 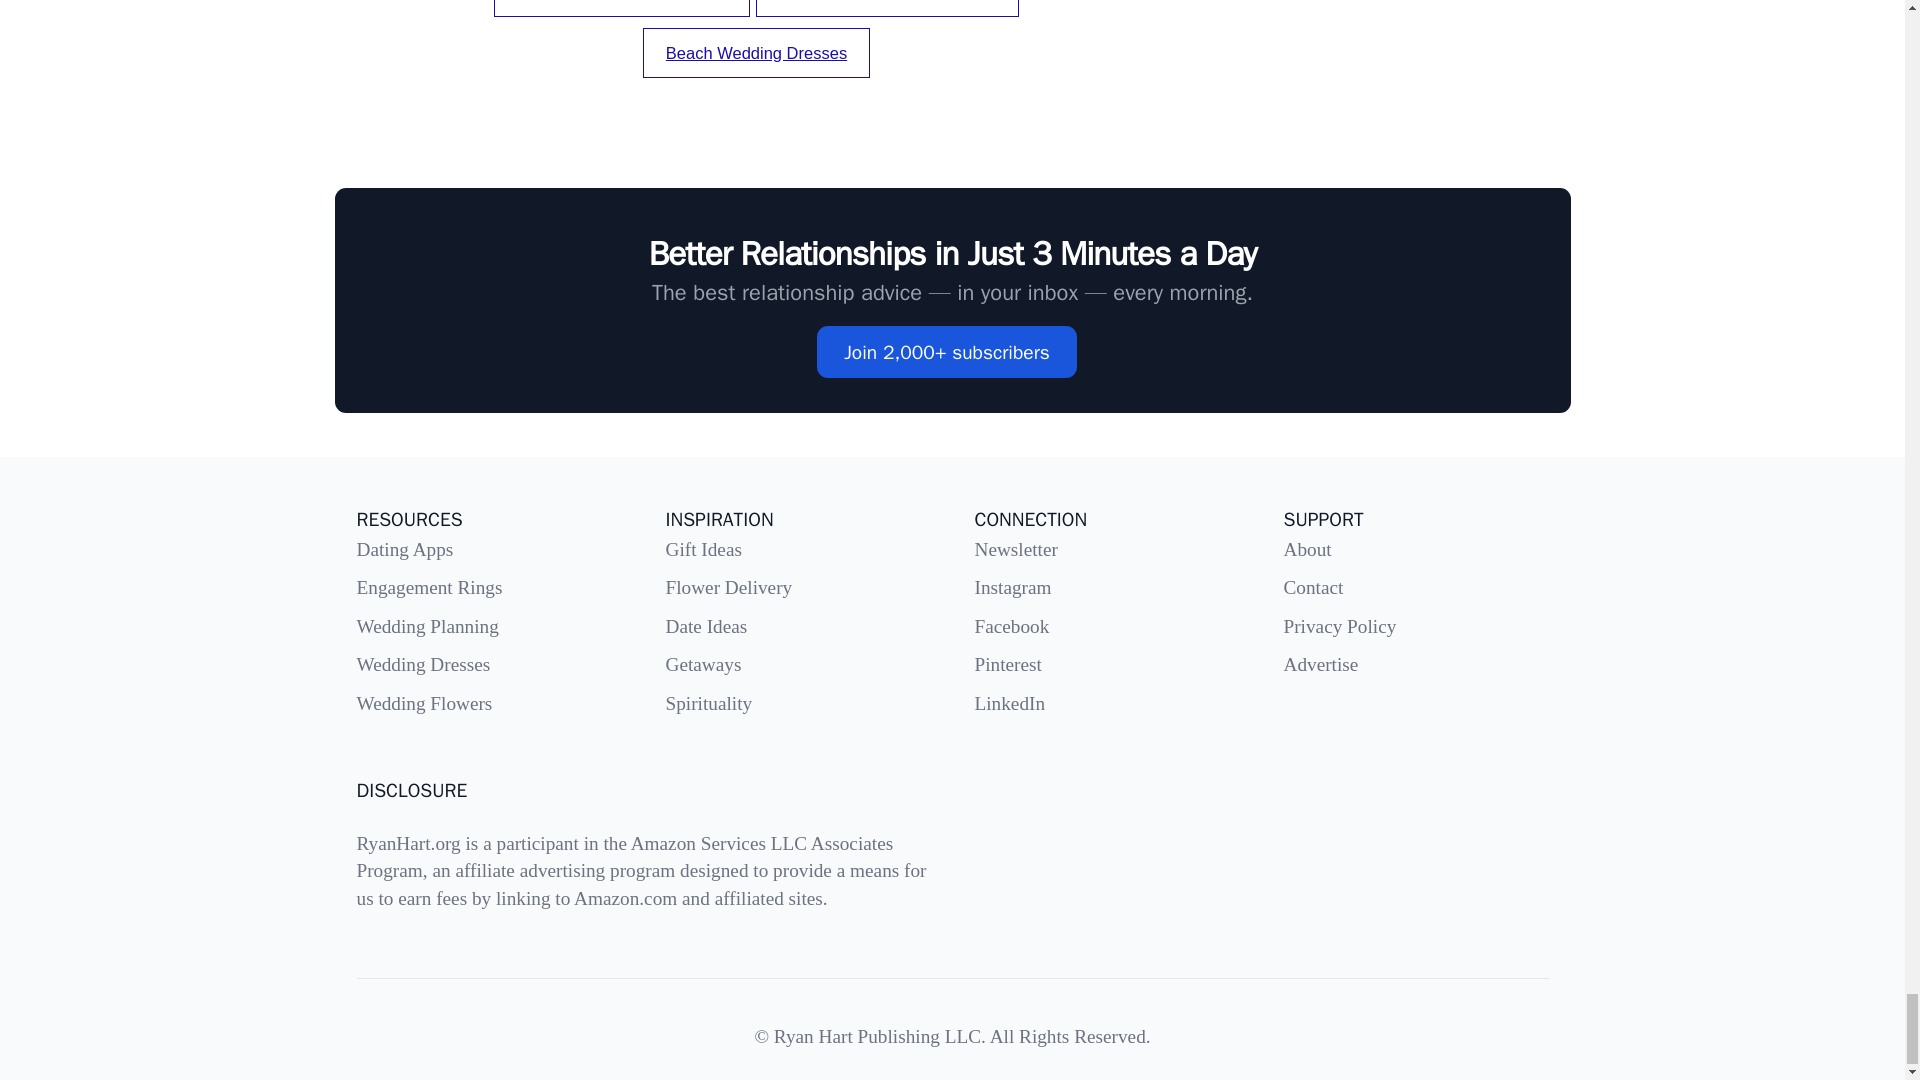 I want to click on Wedding Dresses on Amazon, so click(x=888, y=8).